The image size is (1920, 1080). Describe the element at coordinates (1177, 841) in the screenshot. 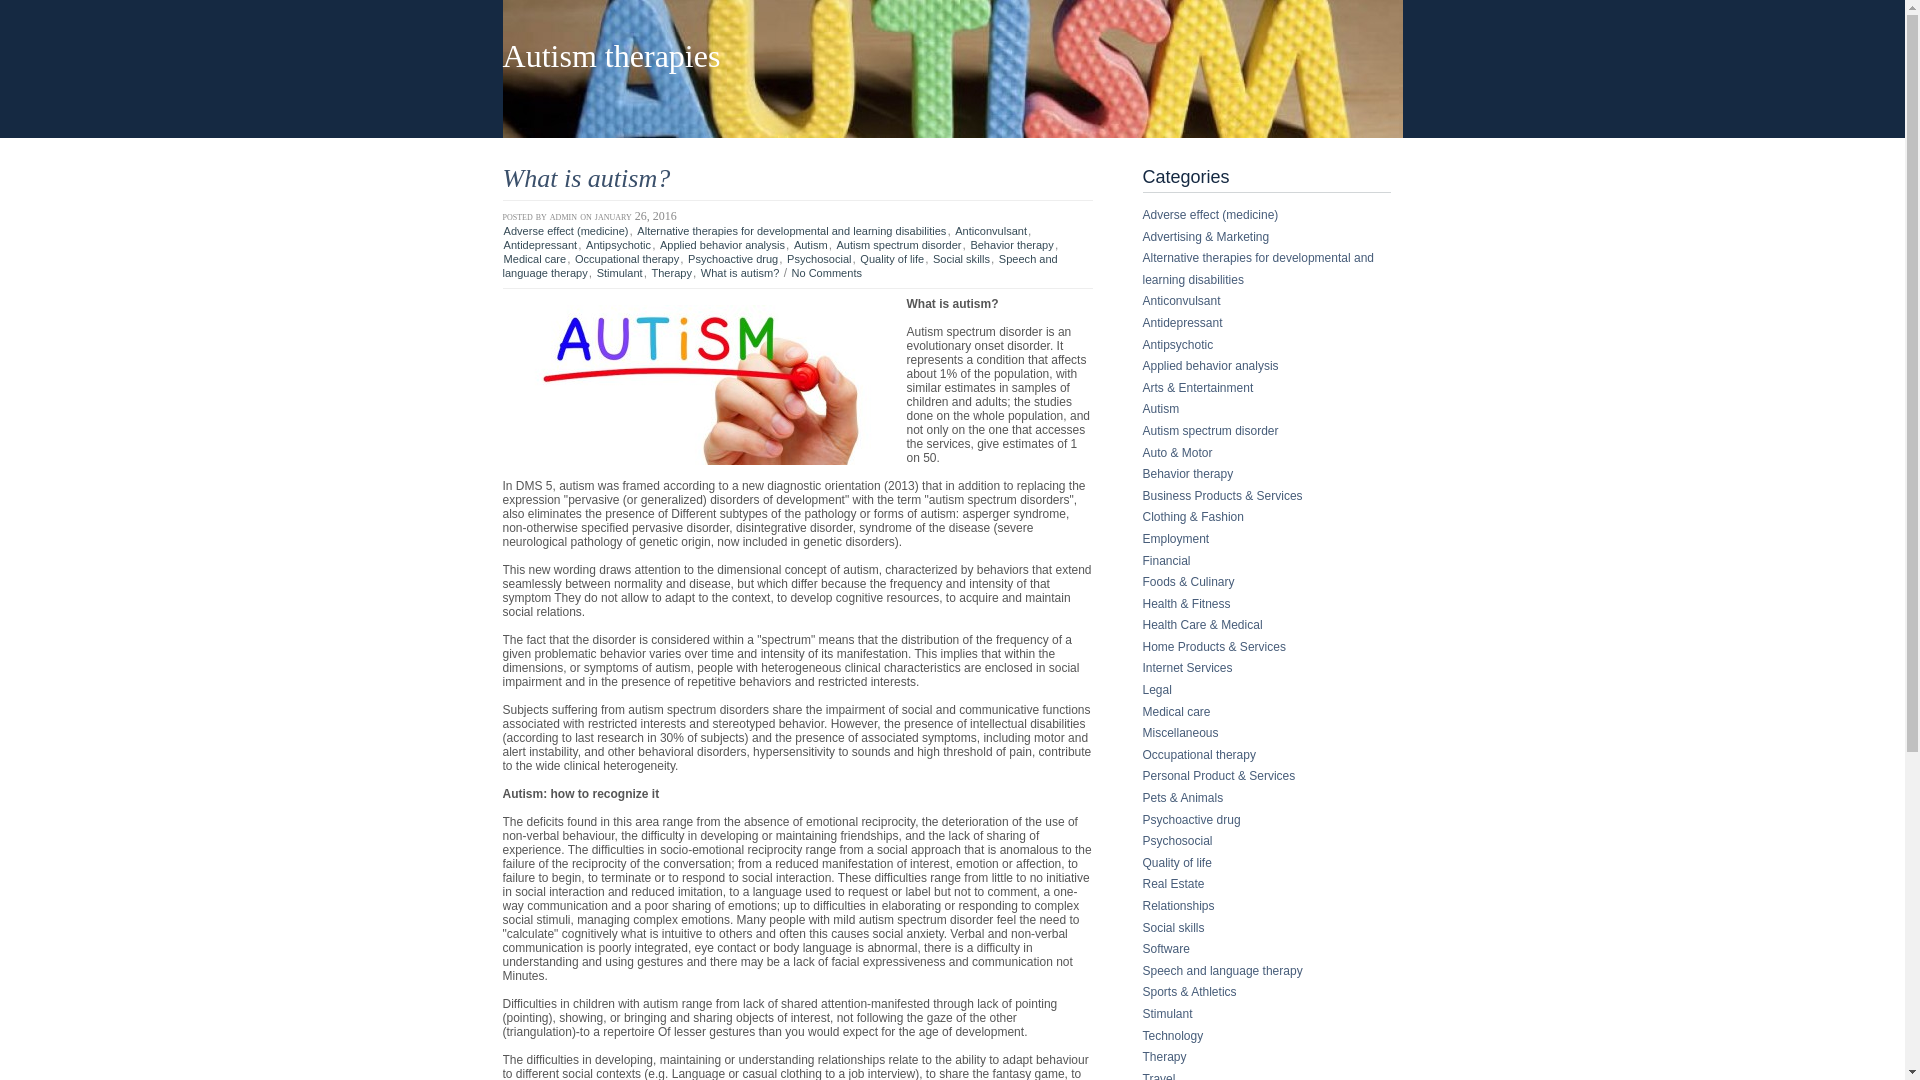

I see `Psychosocial` at that location.